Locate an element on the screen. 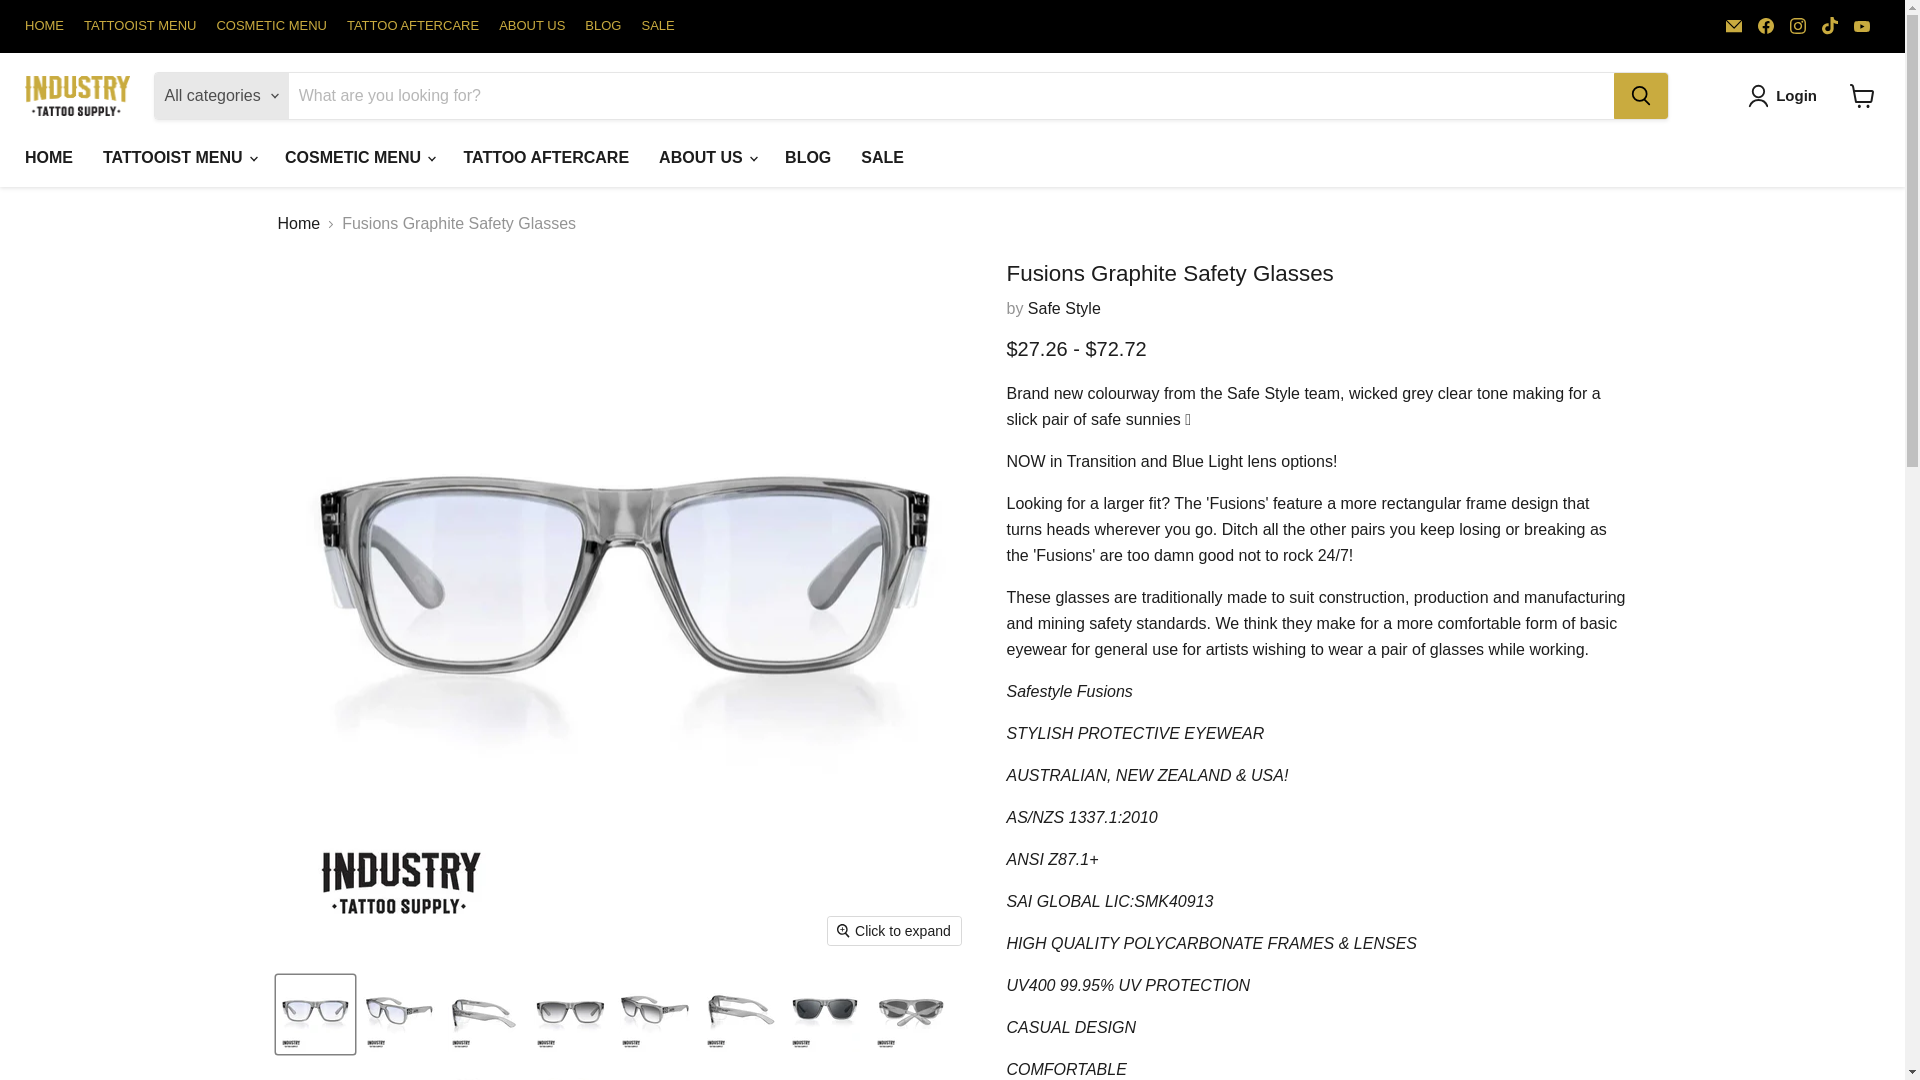 This screenshot has width=1920, height=1080. Login is located at coordinates (1786, 96).